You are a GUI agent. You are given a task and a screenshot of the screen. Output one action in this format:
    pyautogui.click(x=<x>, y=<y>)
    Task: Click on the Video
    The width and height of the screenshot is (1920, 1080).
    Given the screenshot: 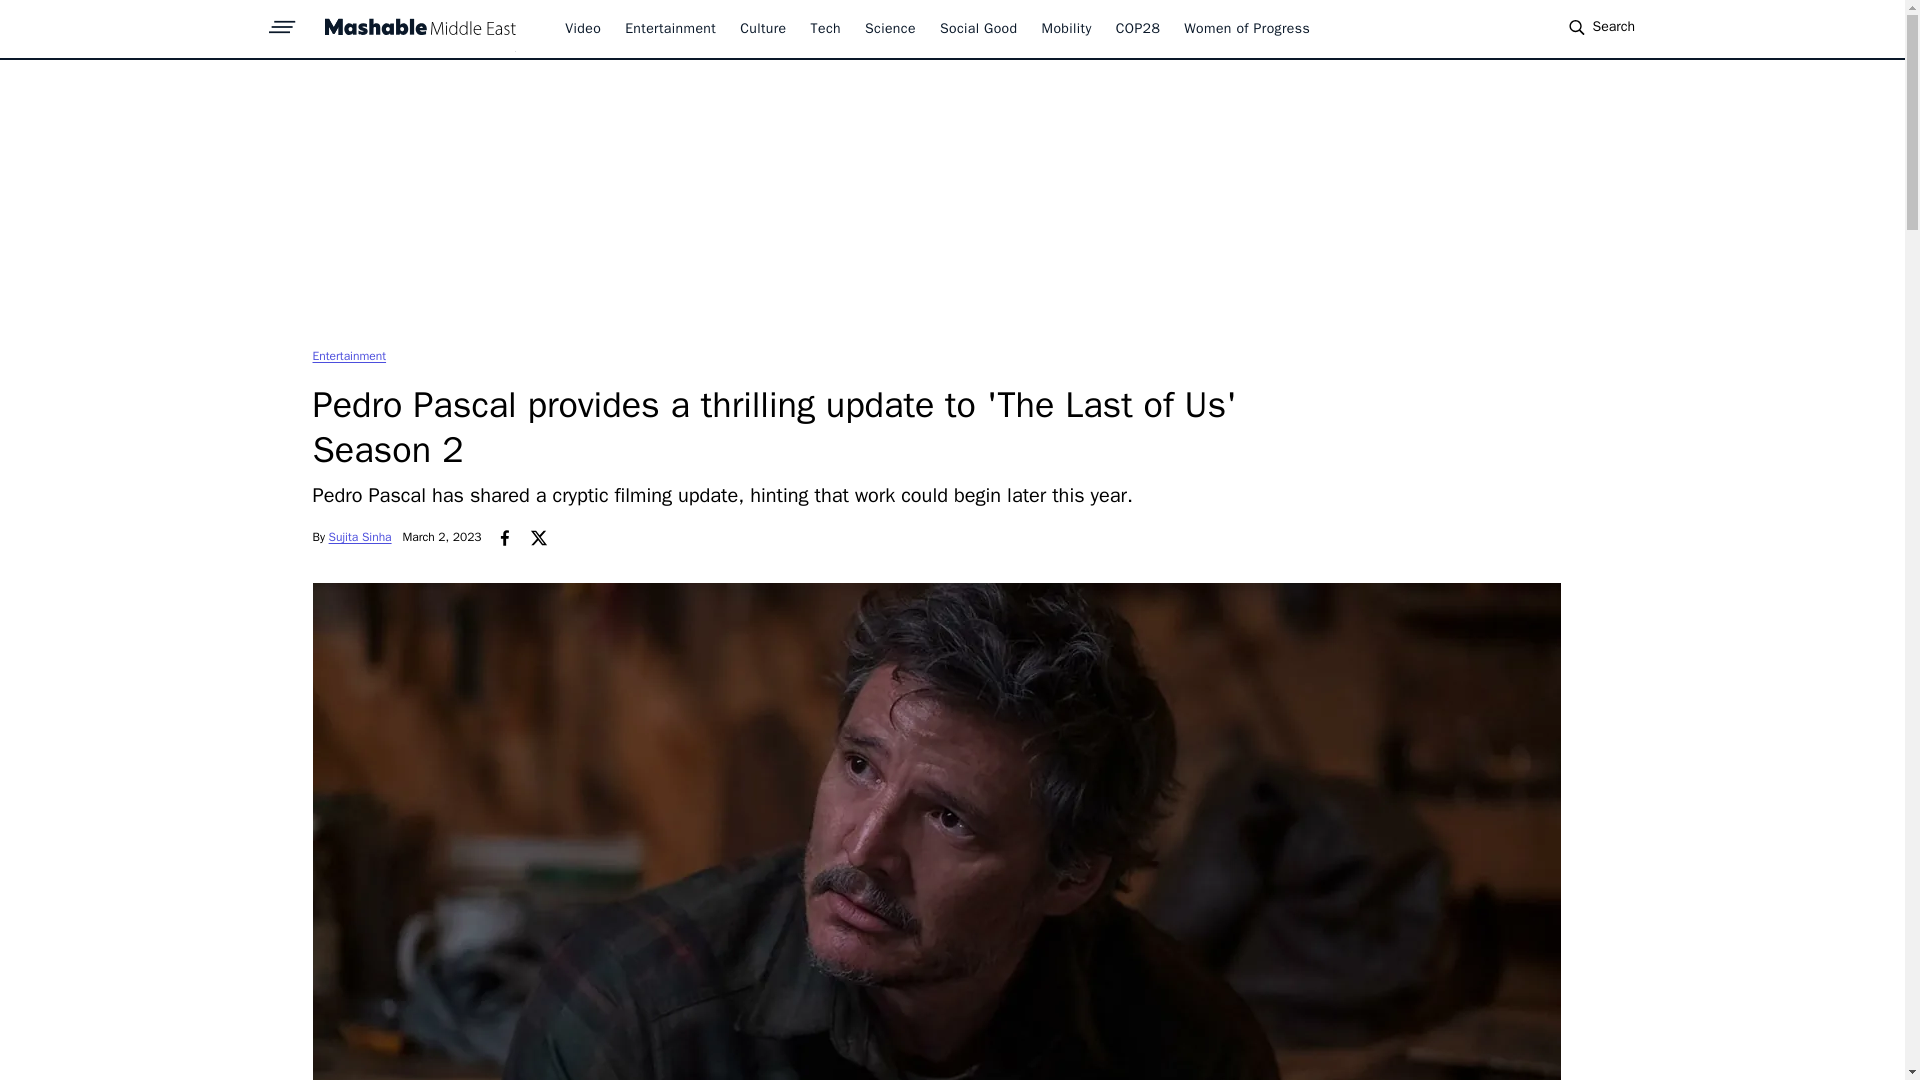 What is the action you would take?
    pyautogui.click(x=582, y=28)
    